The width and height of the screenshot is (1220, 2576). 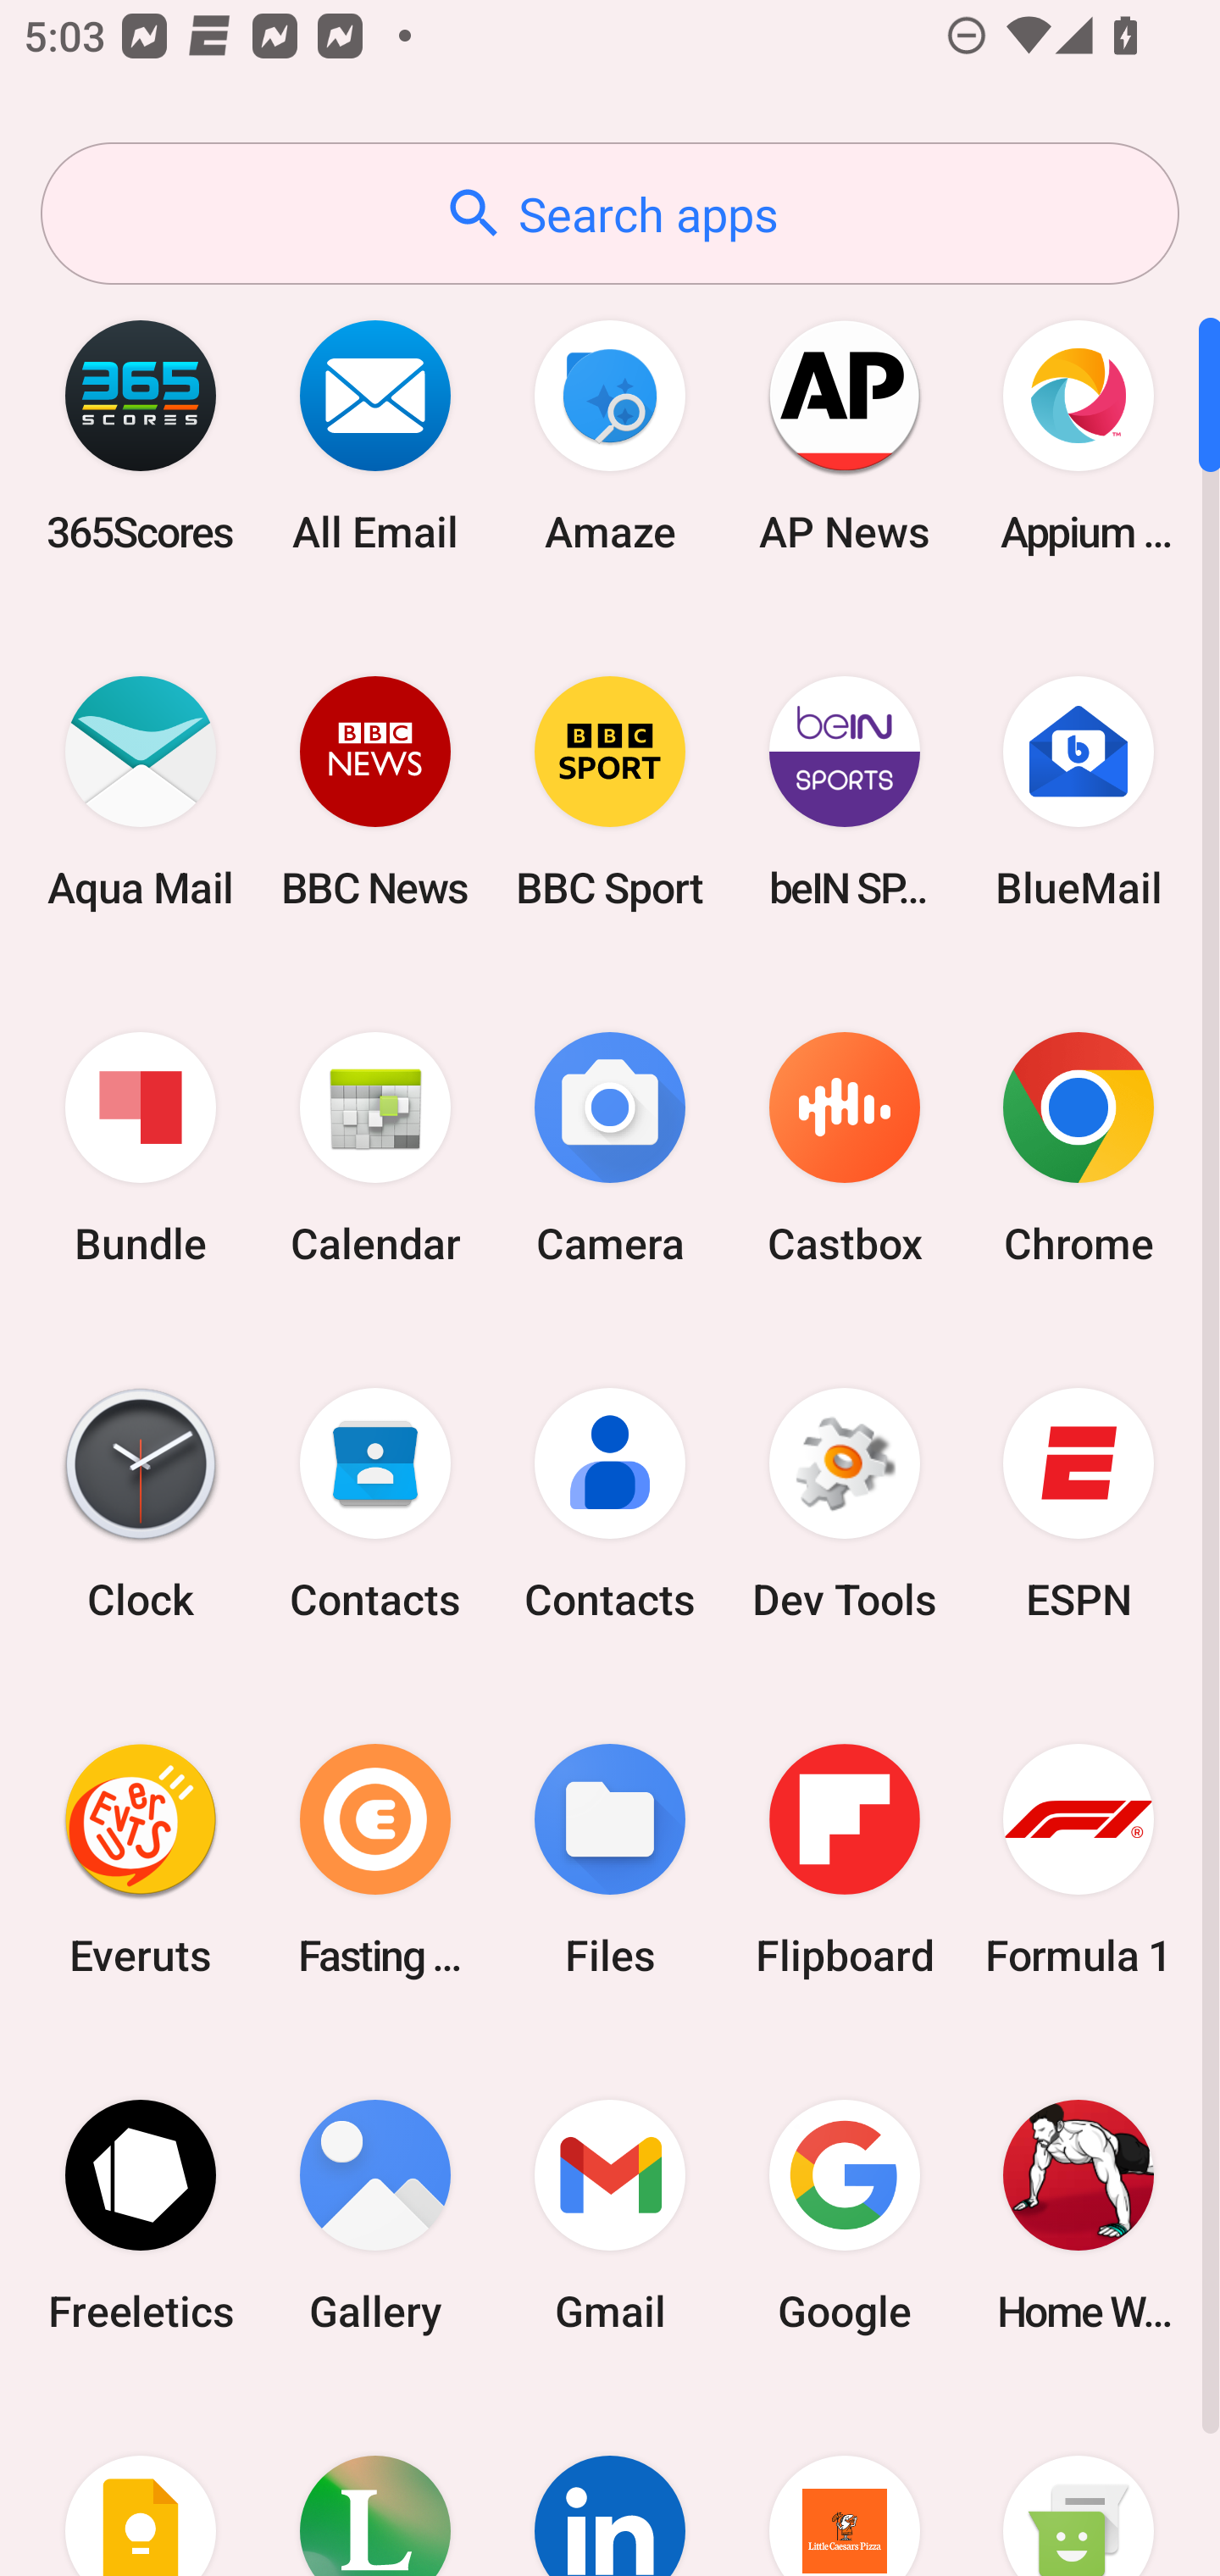 What do you see at coordinates (844, 1504) in the screenshot?
I see `Dev Tools` at bounding box center [844, 1504].